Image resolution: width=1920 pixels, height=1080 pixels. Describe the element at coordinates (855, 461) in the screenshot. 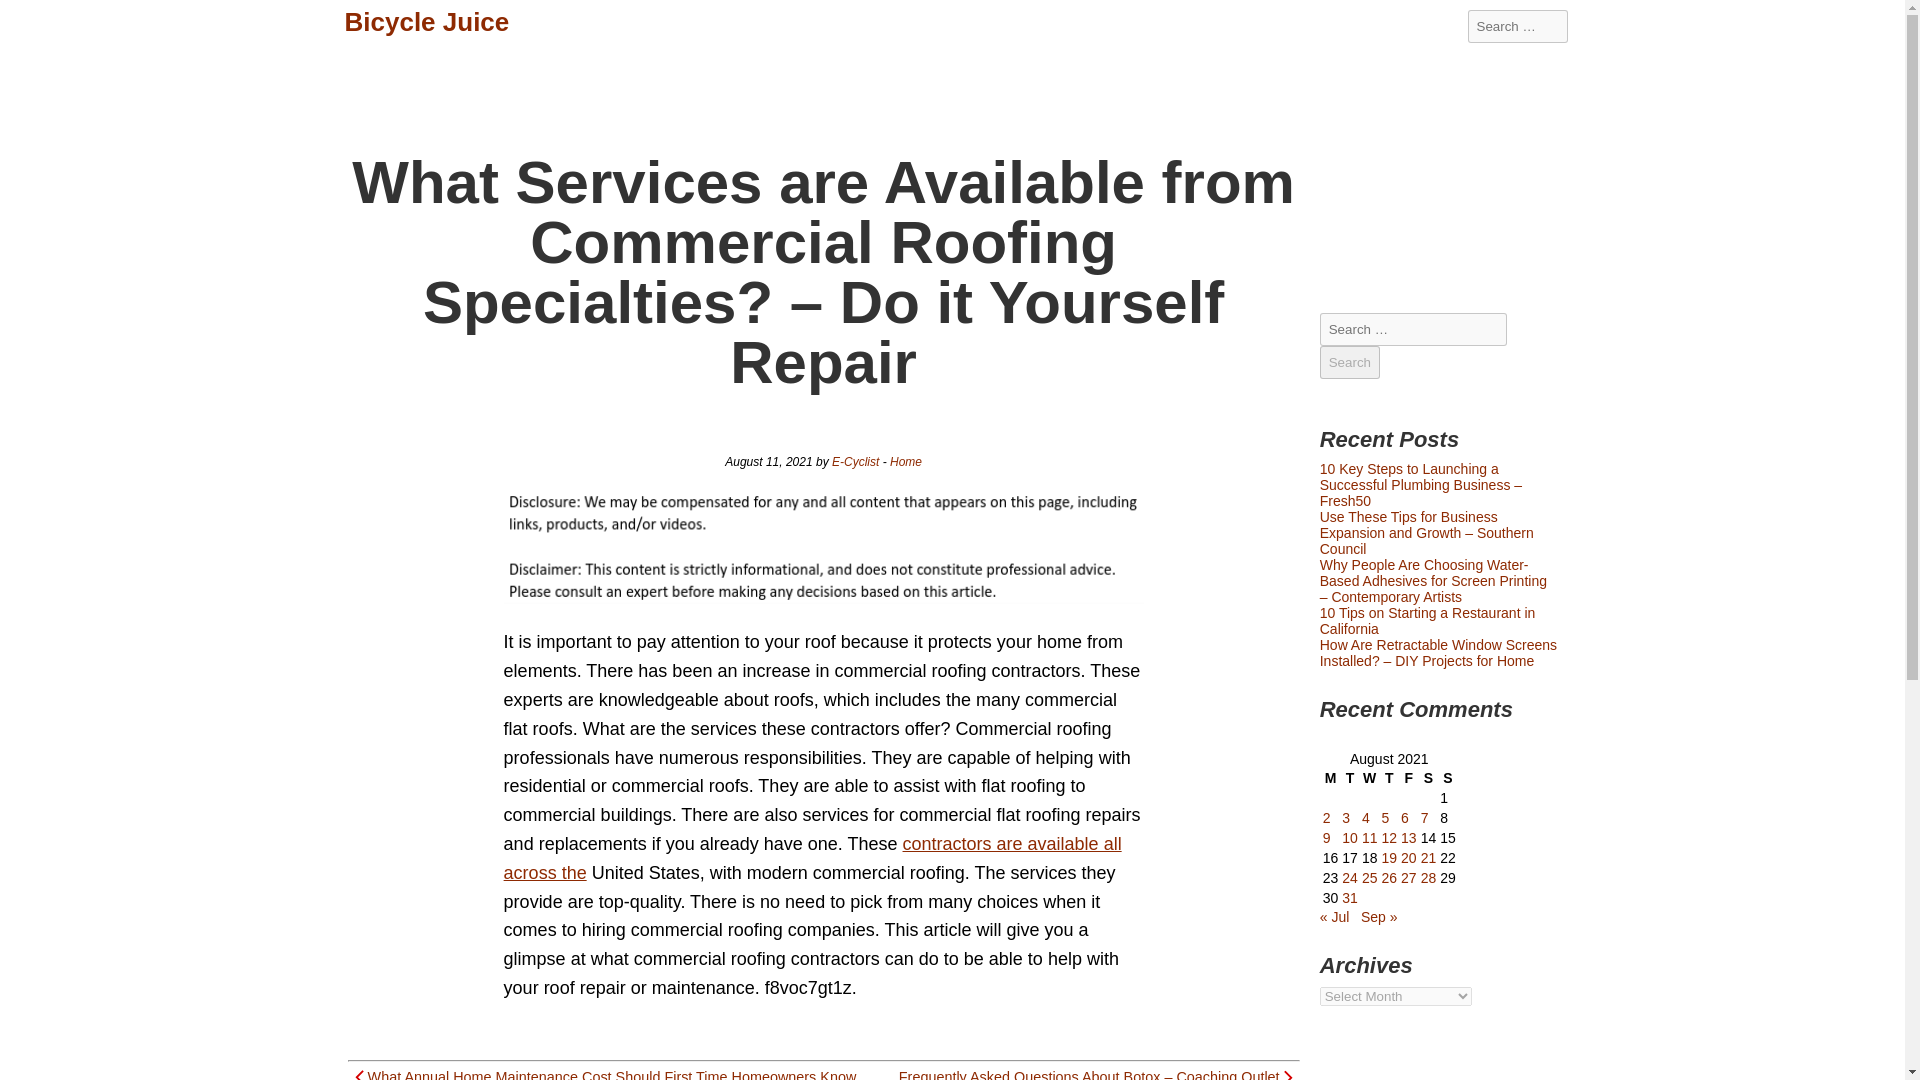

I see `E-Cyclist` at that location.